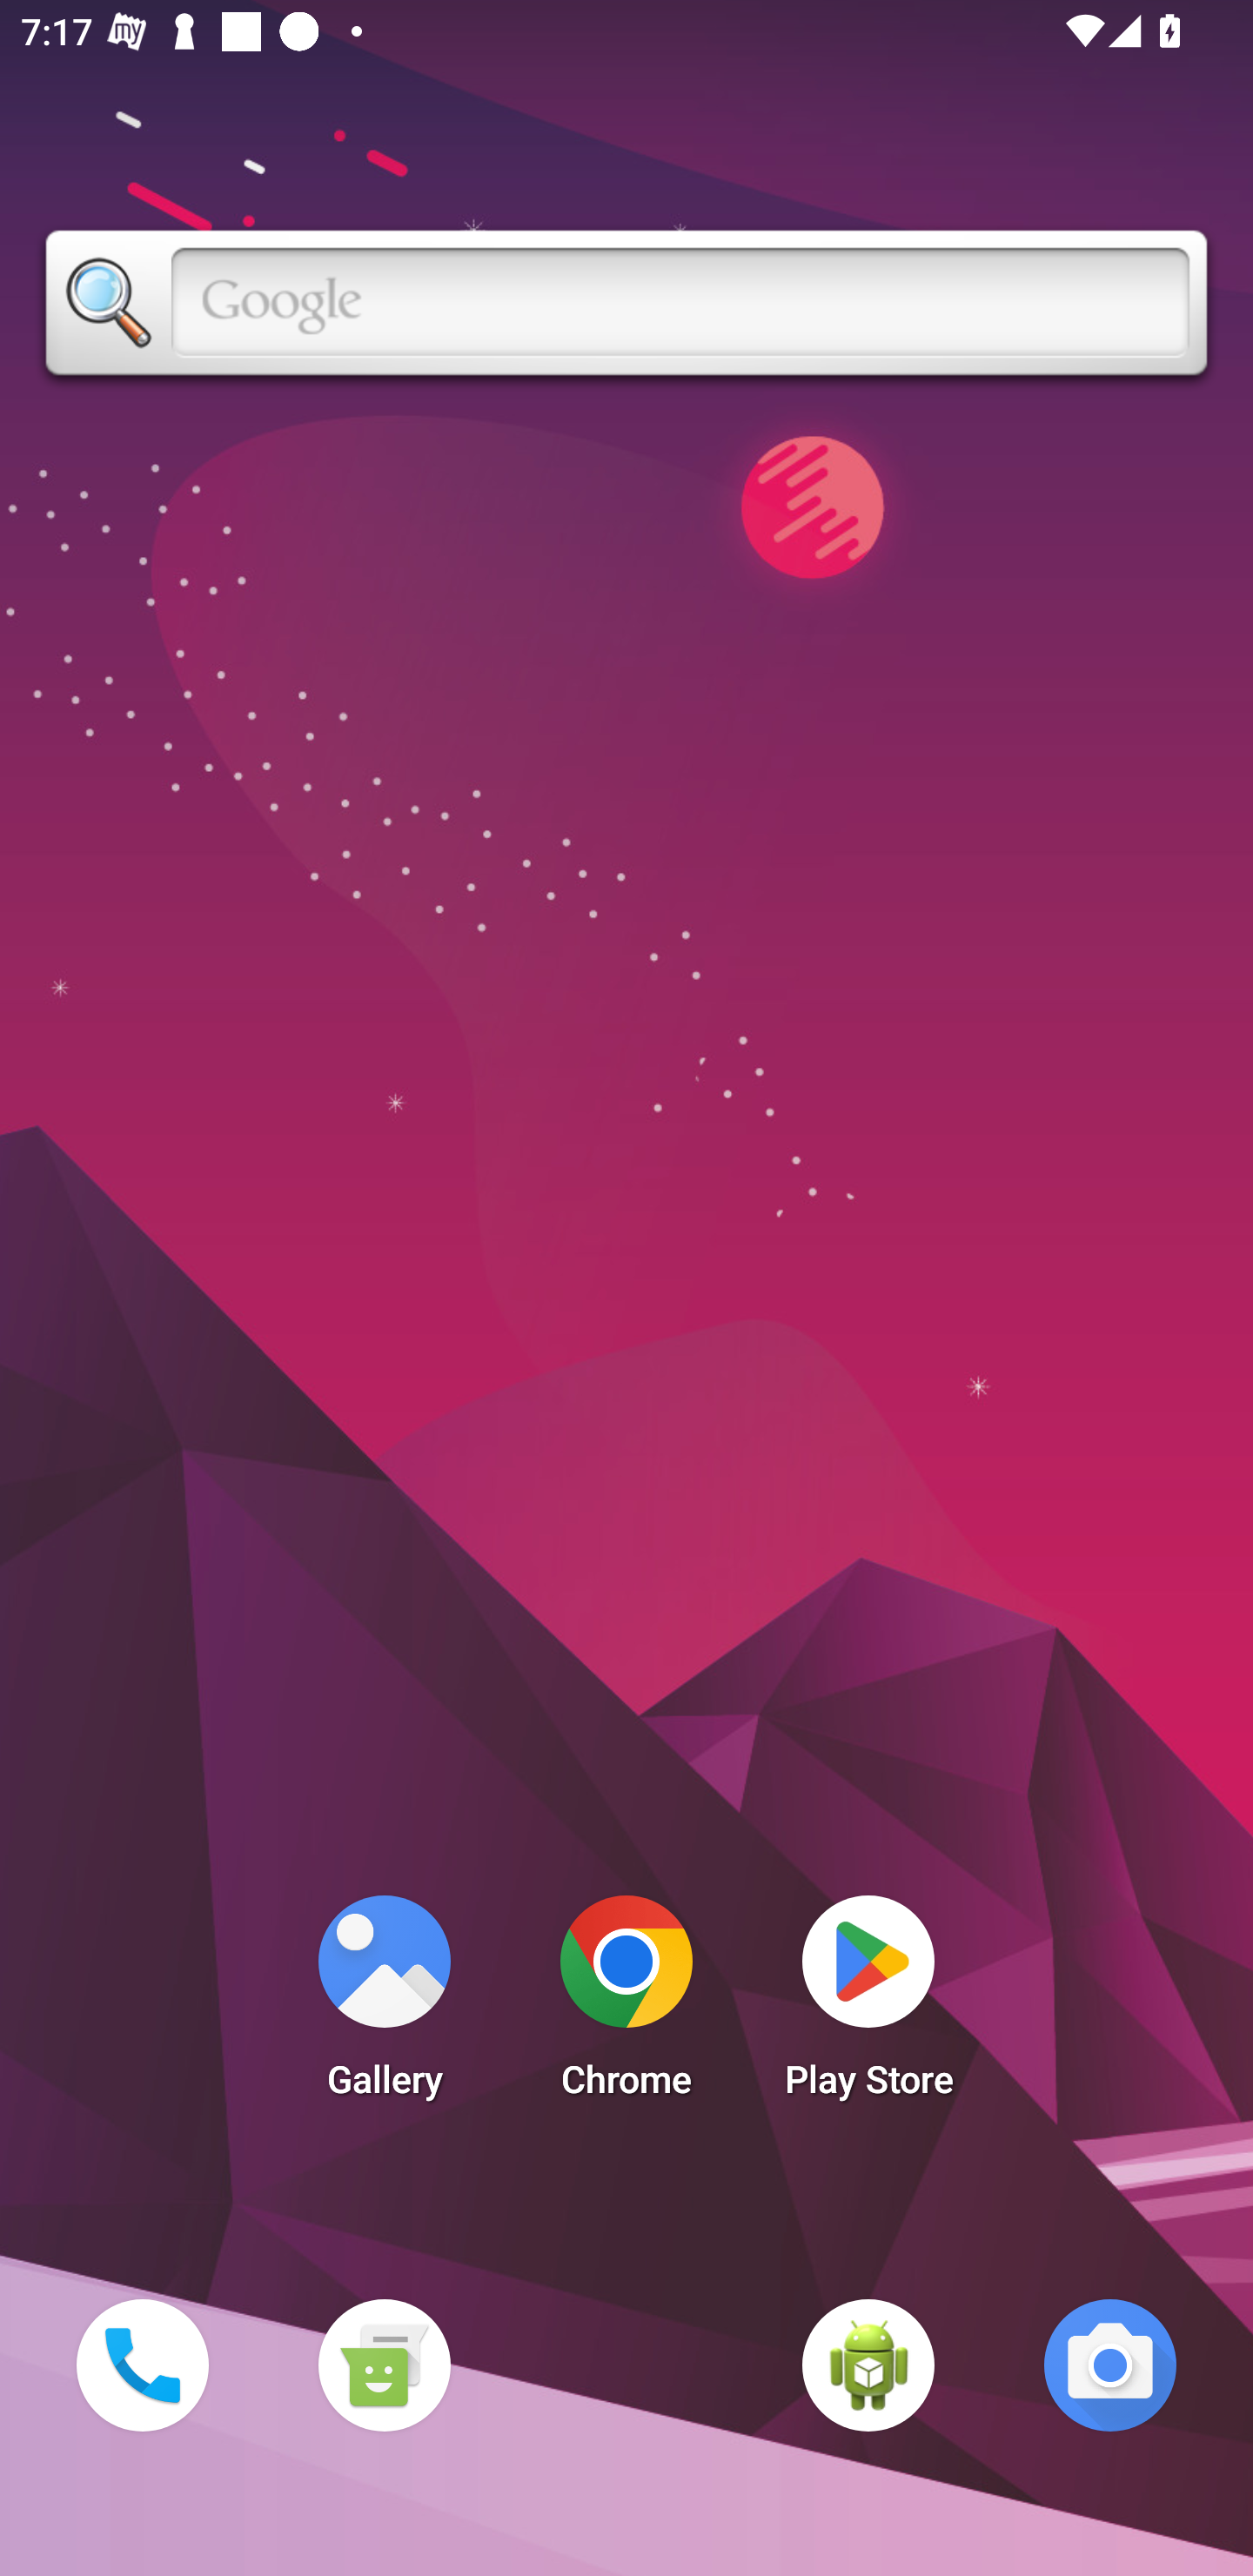 This screenshot has width=1253, height=2576. Describe the element at coordinates (868, 2005) in the screenshot. I see `Play Store` at that location.